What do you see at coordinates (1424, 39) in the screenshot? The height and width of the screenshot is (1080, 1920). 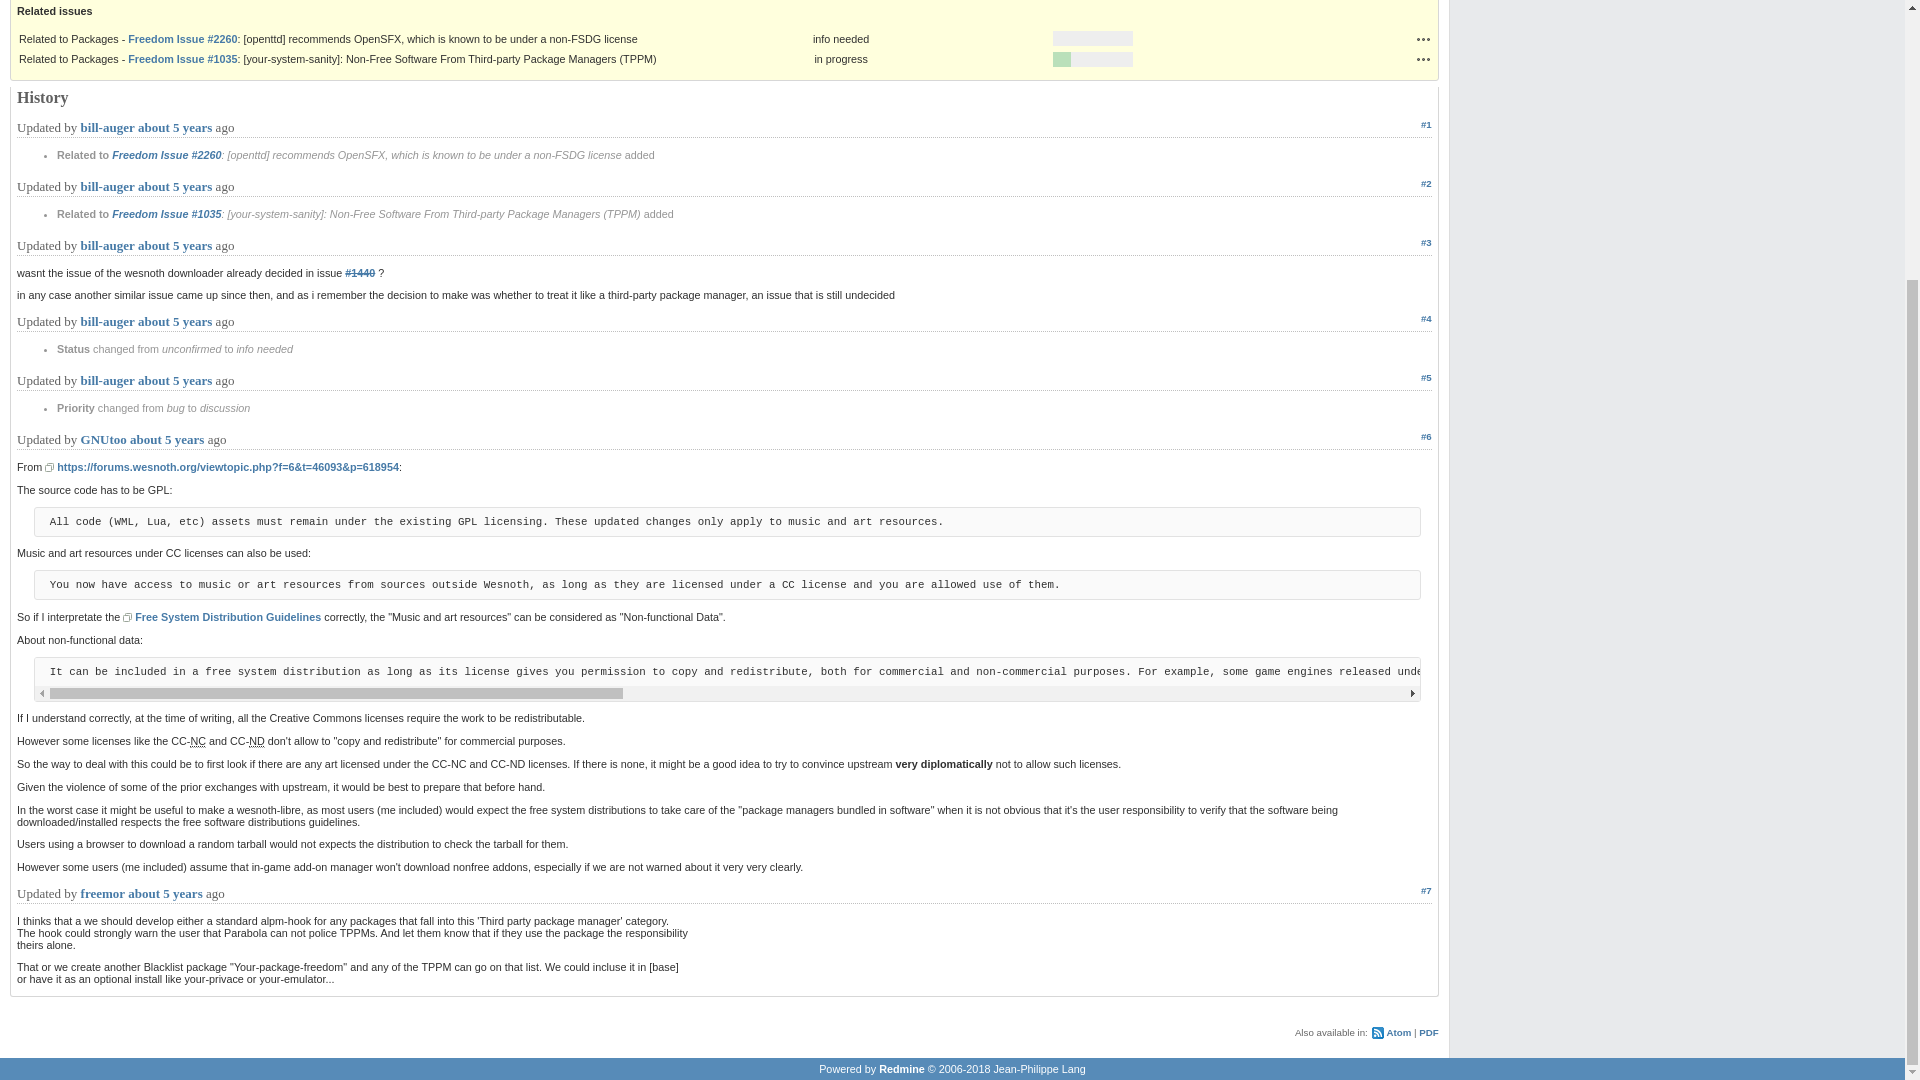 I see `Actions` at bounding box center [1424, 39].